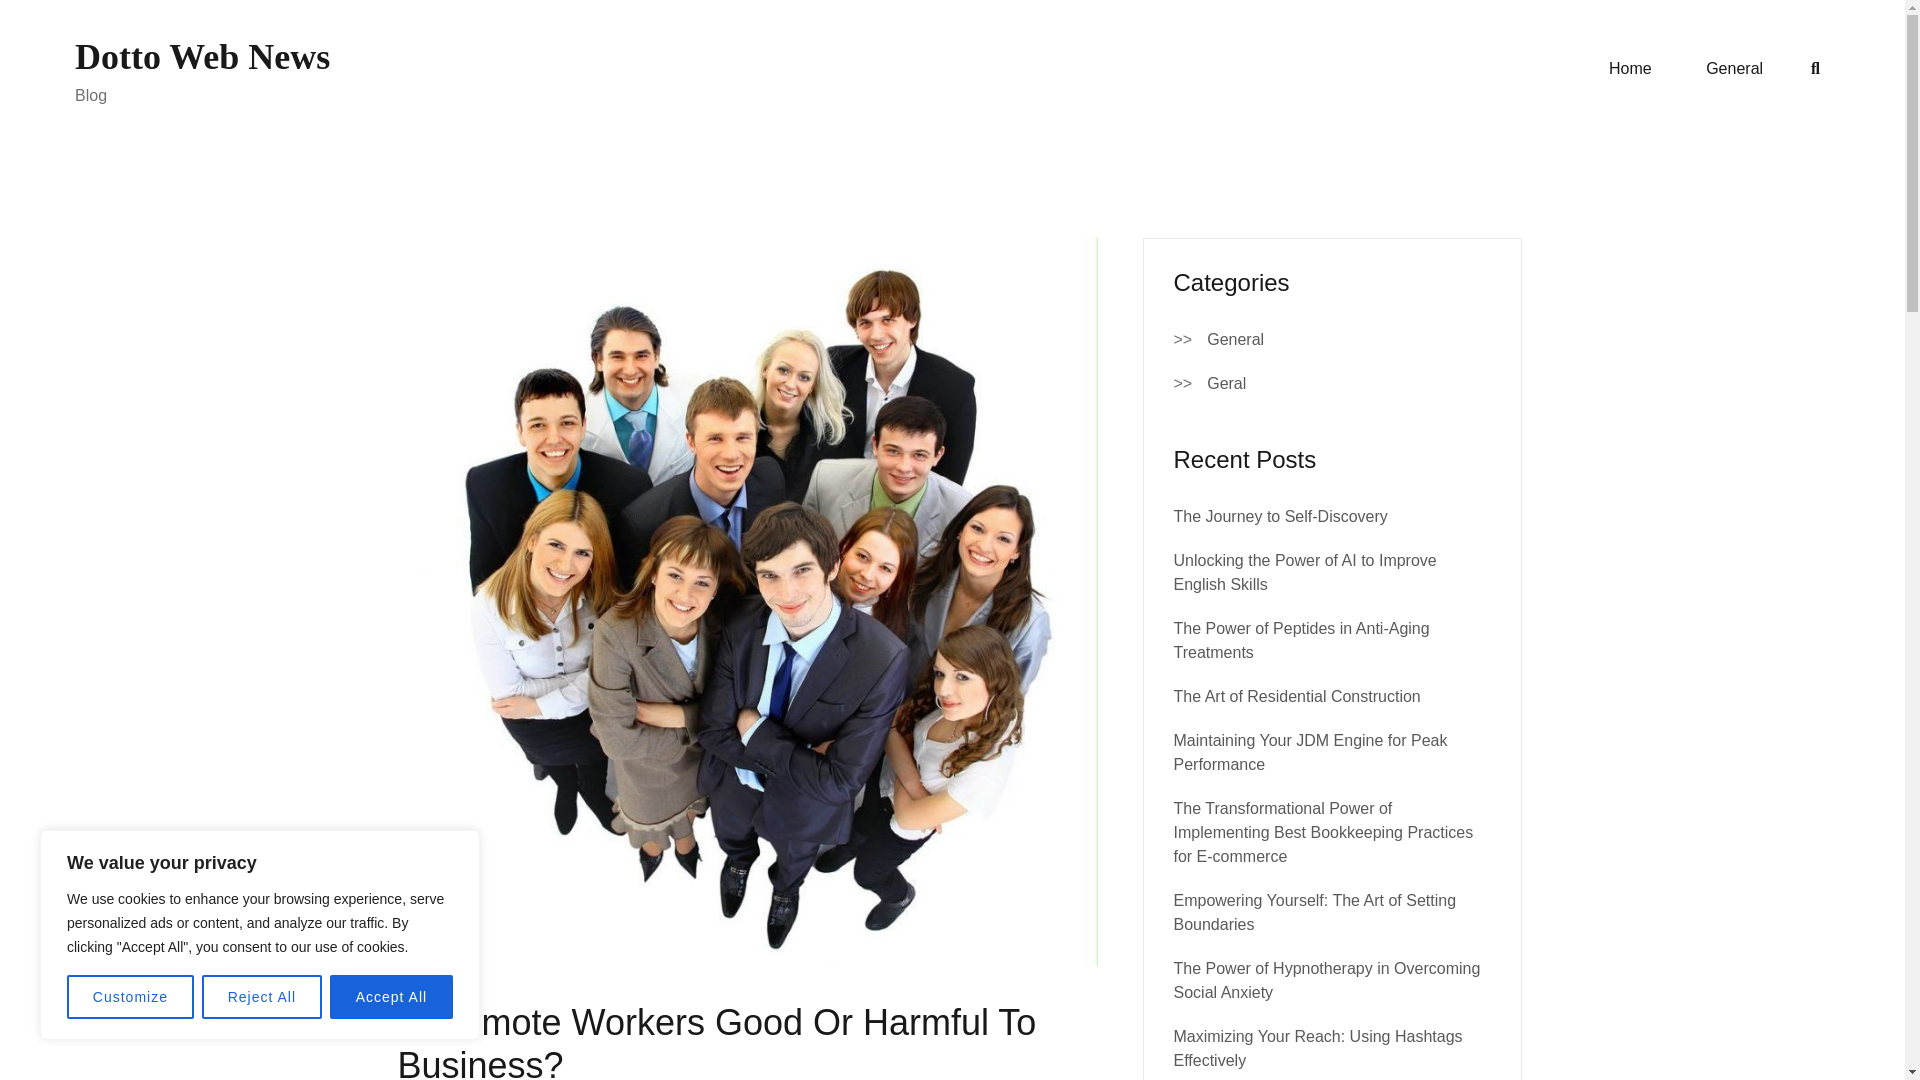 This screenshot has height=1080, width=1920. I want to click on Accept All, so click(392, 997).